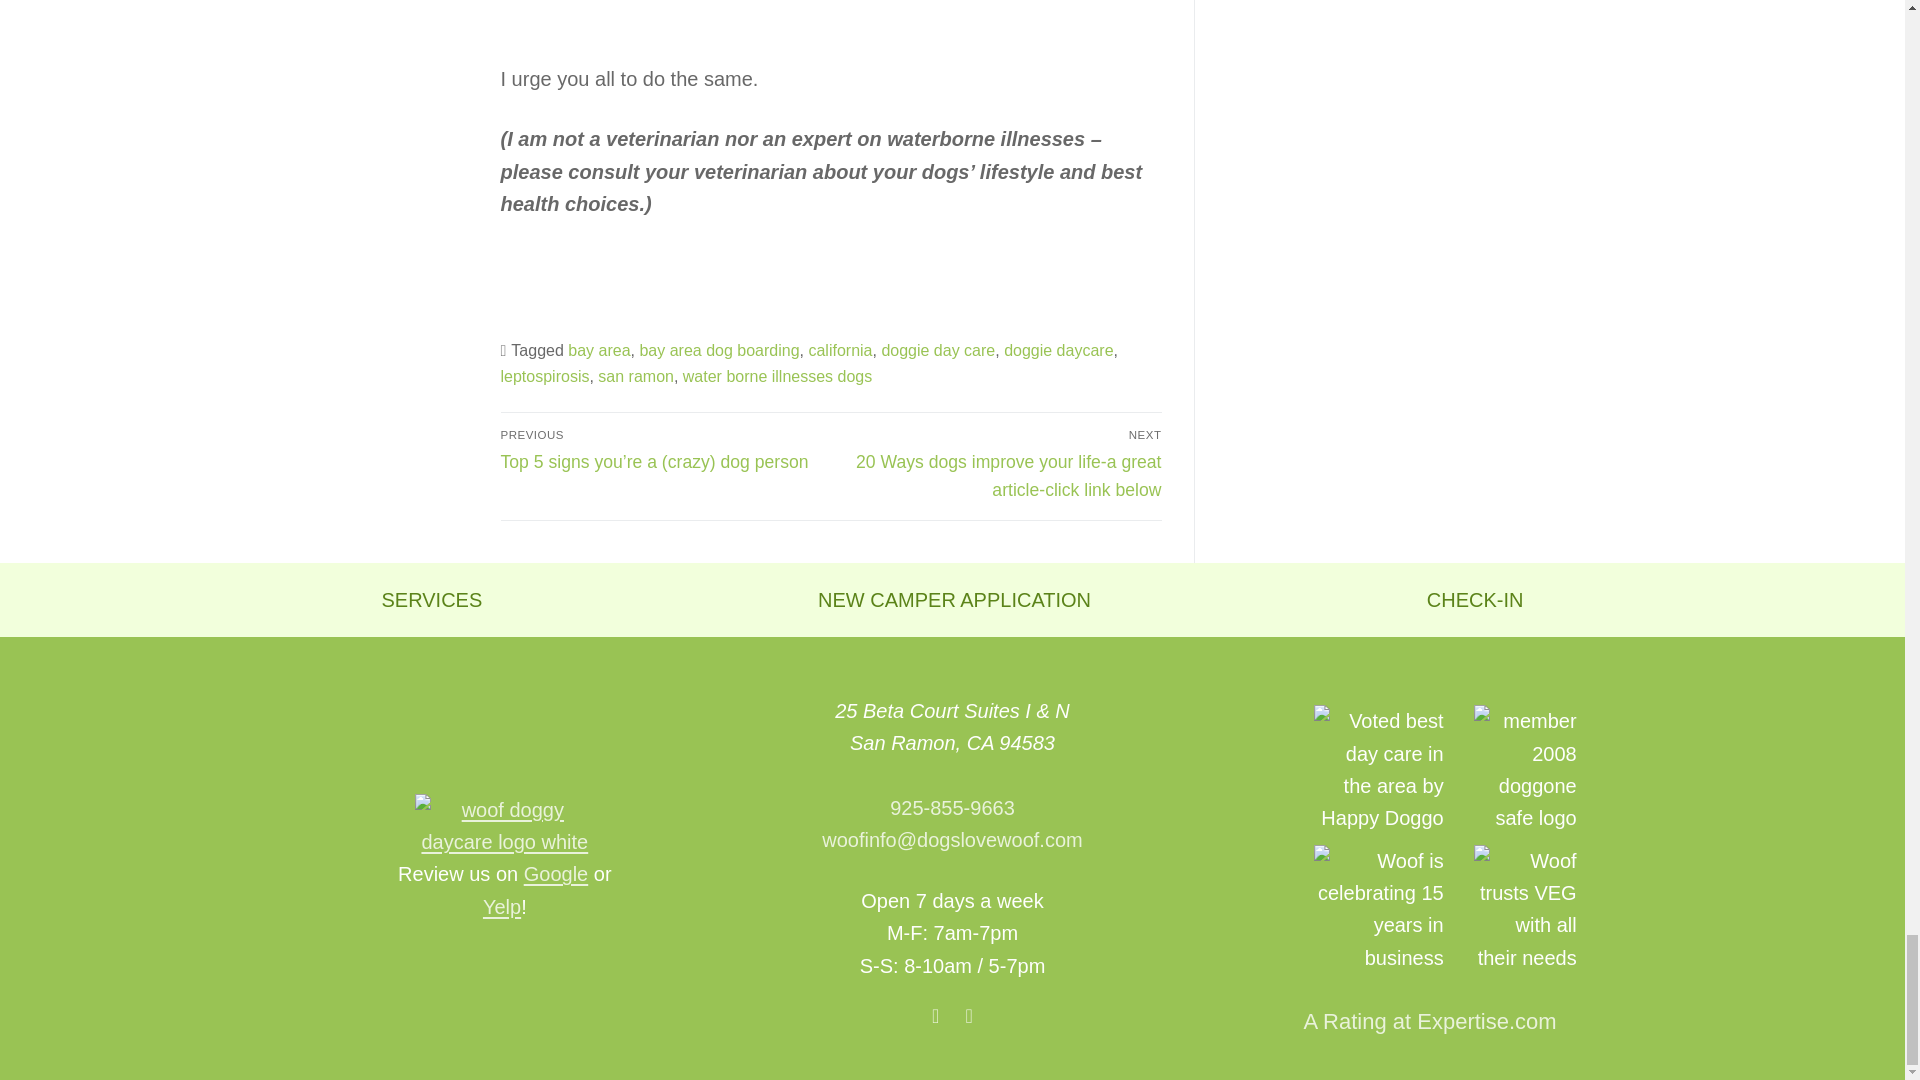 The image size is (1920, 1080). What do you see at coordinates (1378, 909) in the screenshot?
I see `We are celebrating 15 years in business!` at bounding box center [1378, 909].